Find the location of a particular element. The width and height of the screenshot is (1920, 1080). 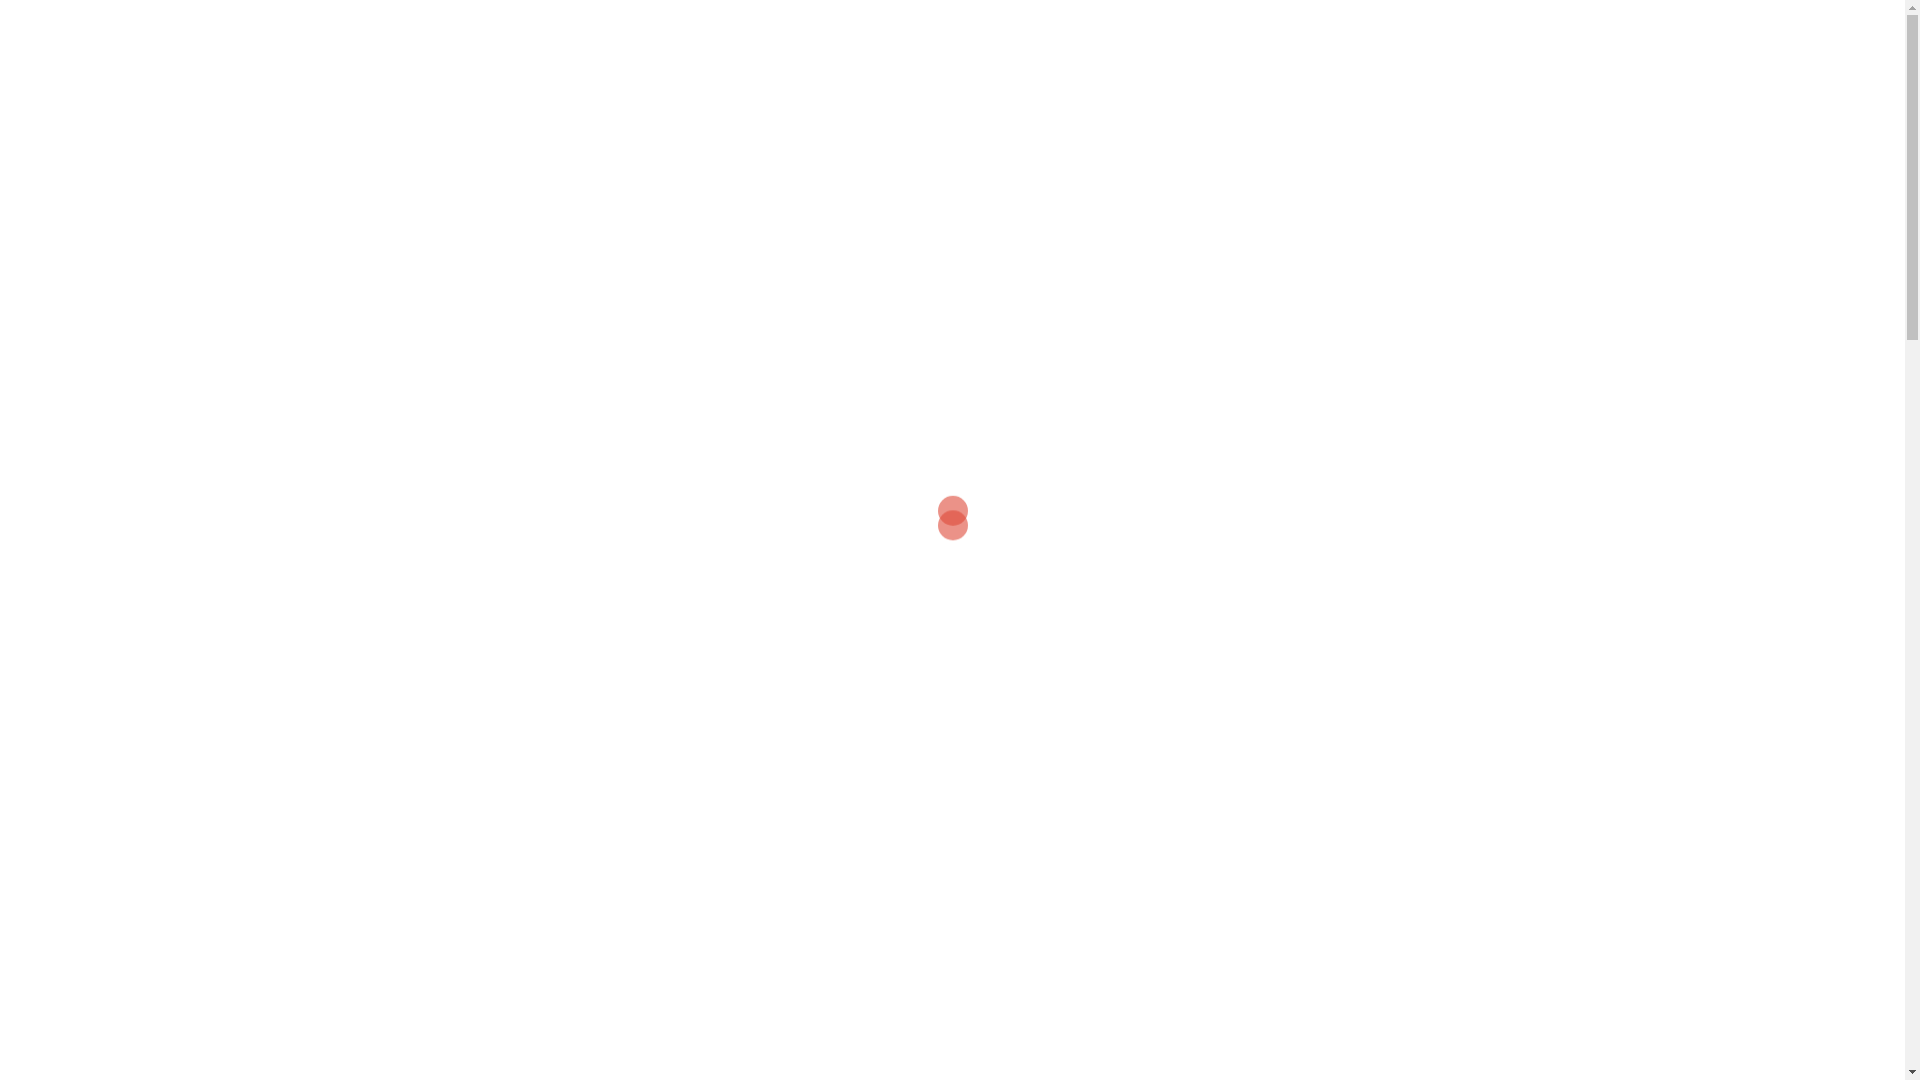

Le projet Cap Bulles is located at coordinates (706, 90).